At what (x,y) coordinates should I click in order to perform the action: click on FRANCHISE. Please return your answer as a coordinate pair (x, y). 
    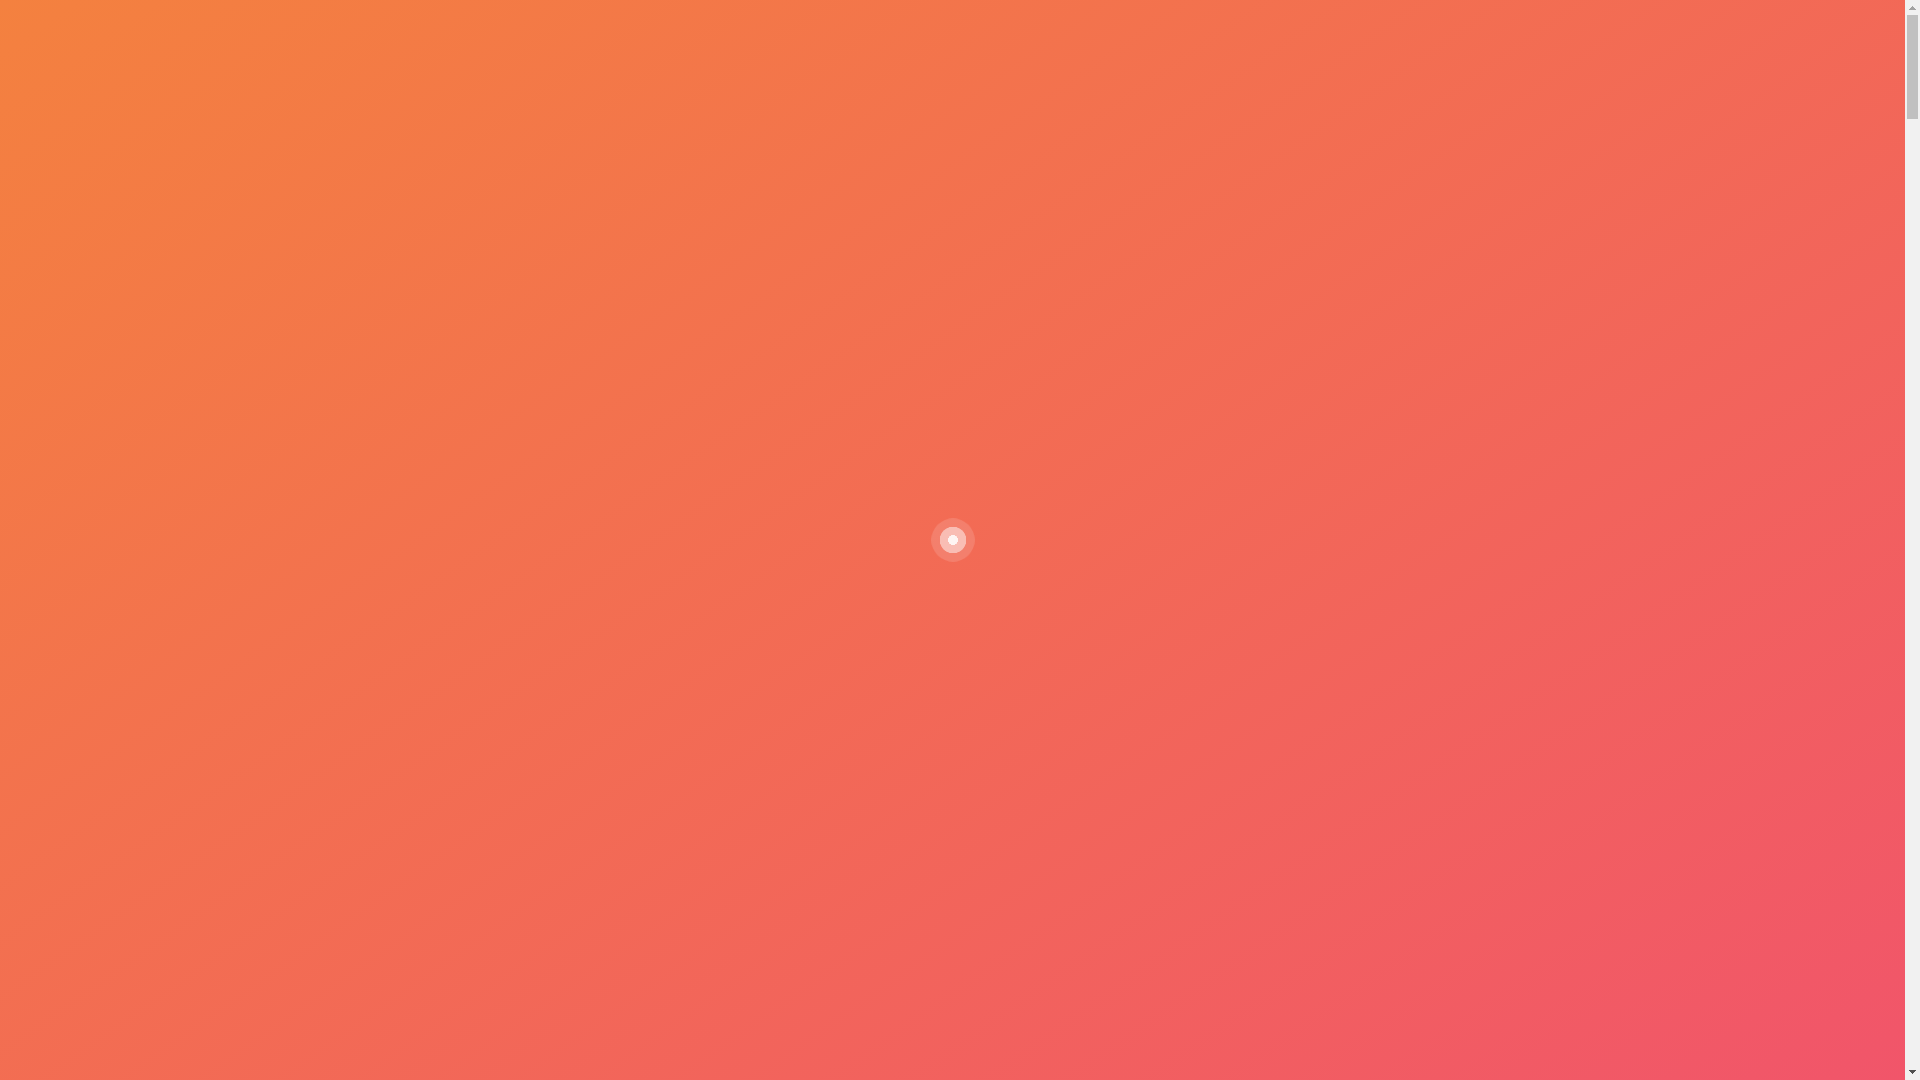
    Looking at the image, I should click on (1033, 166).